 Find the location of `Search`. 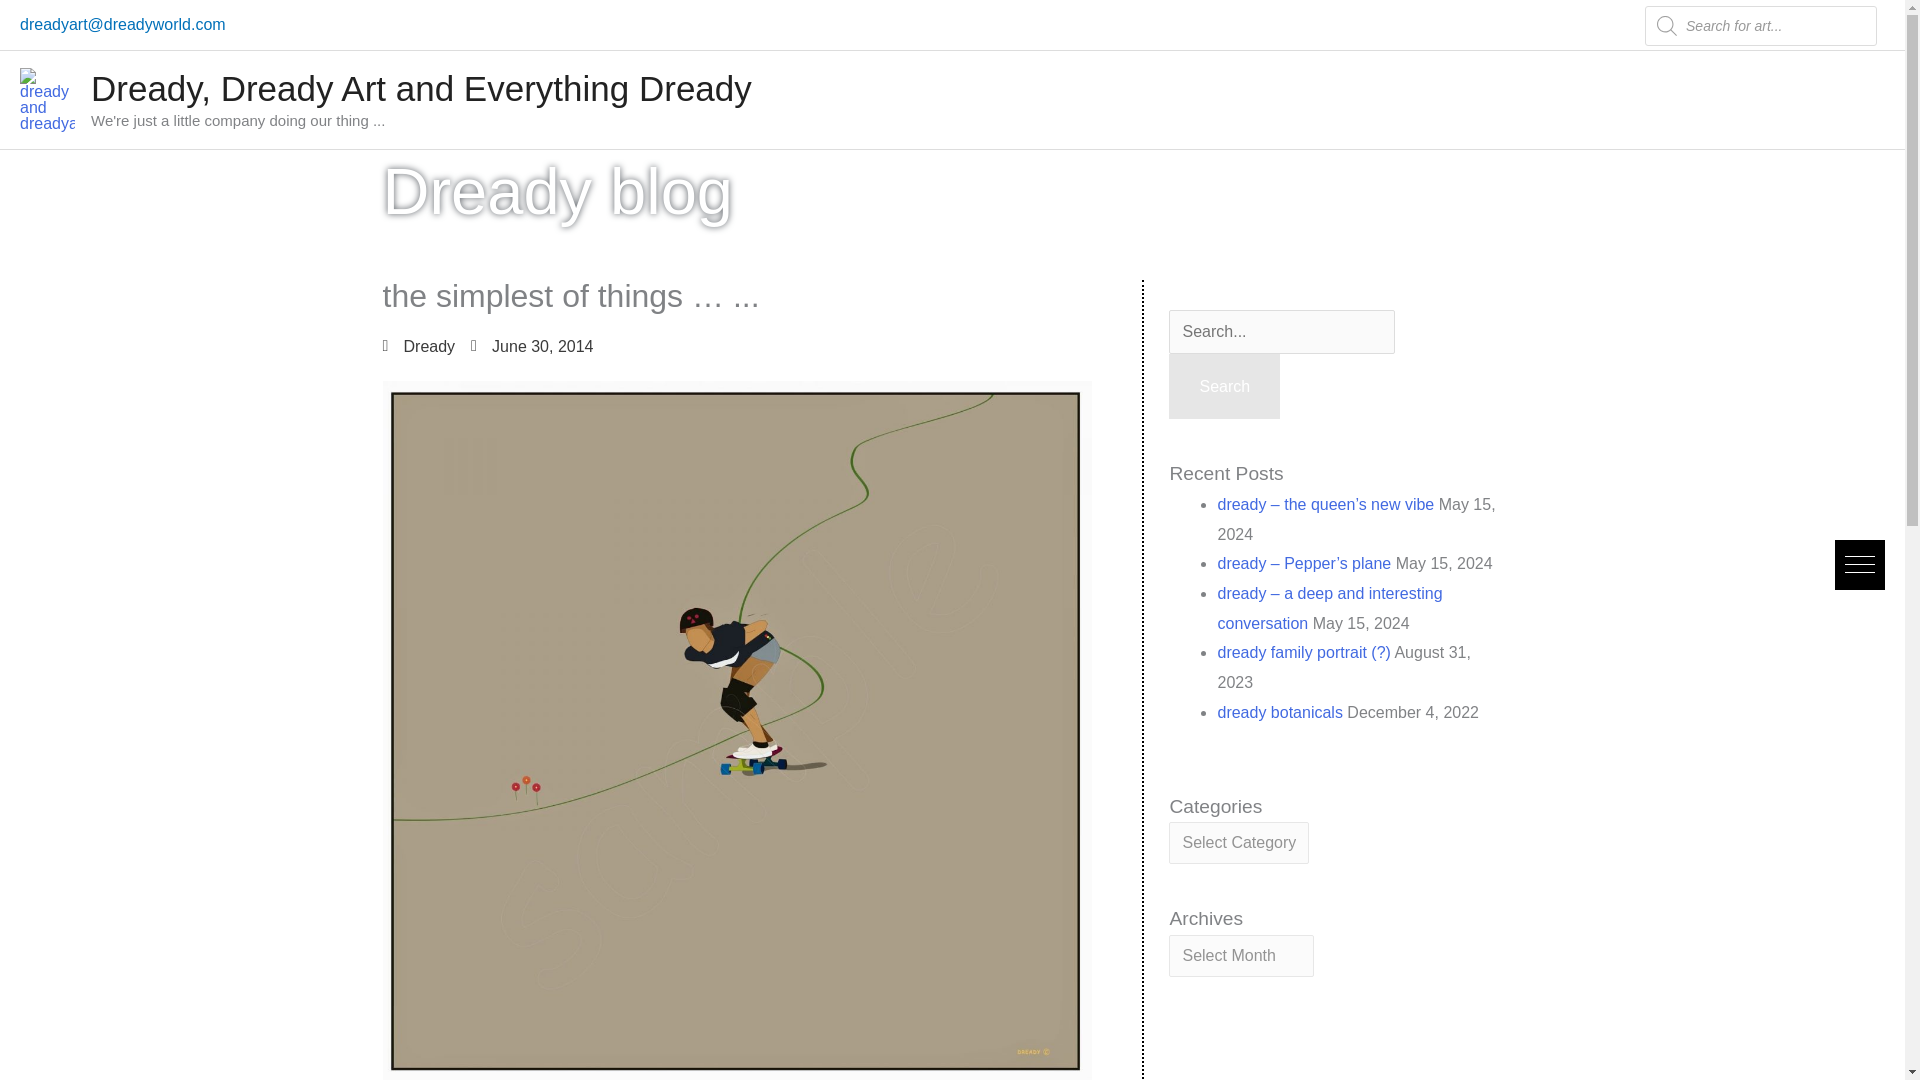

Search is located at coordinates (1224, 387).